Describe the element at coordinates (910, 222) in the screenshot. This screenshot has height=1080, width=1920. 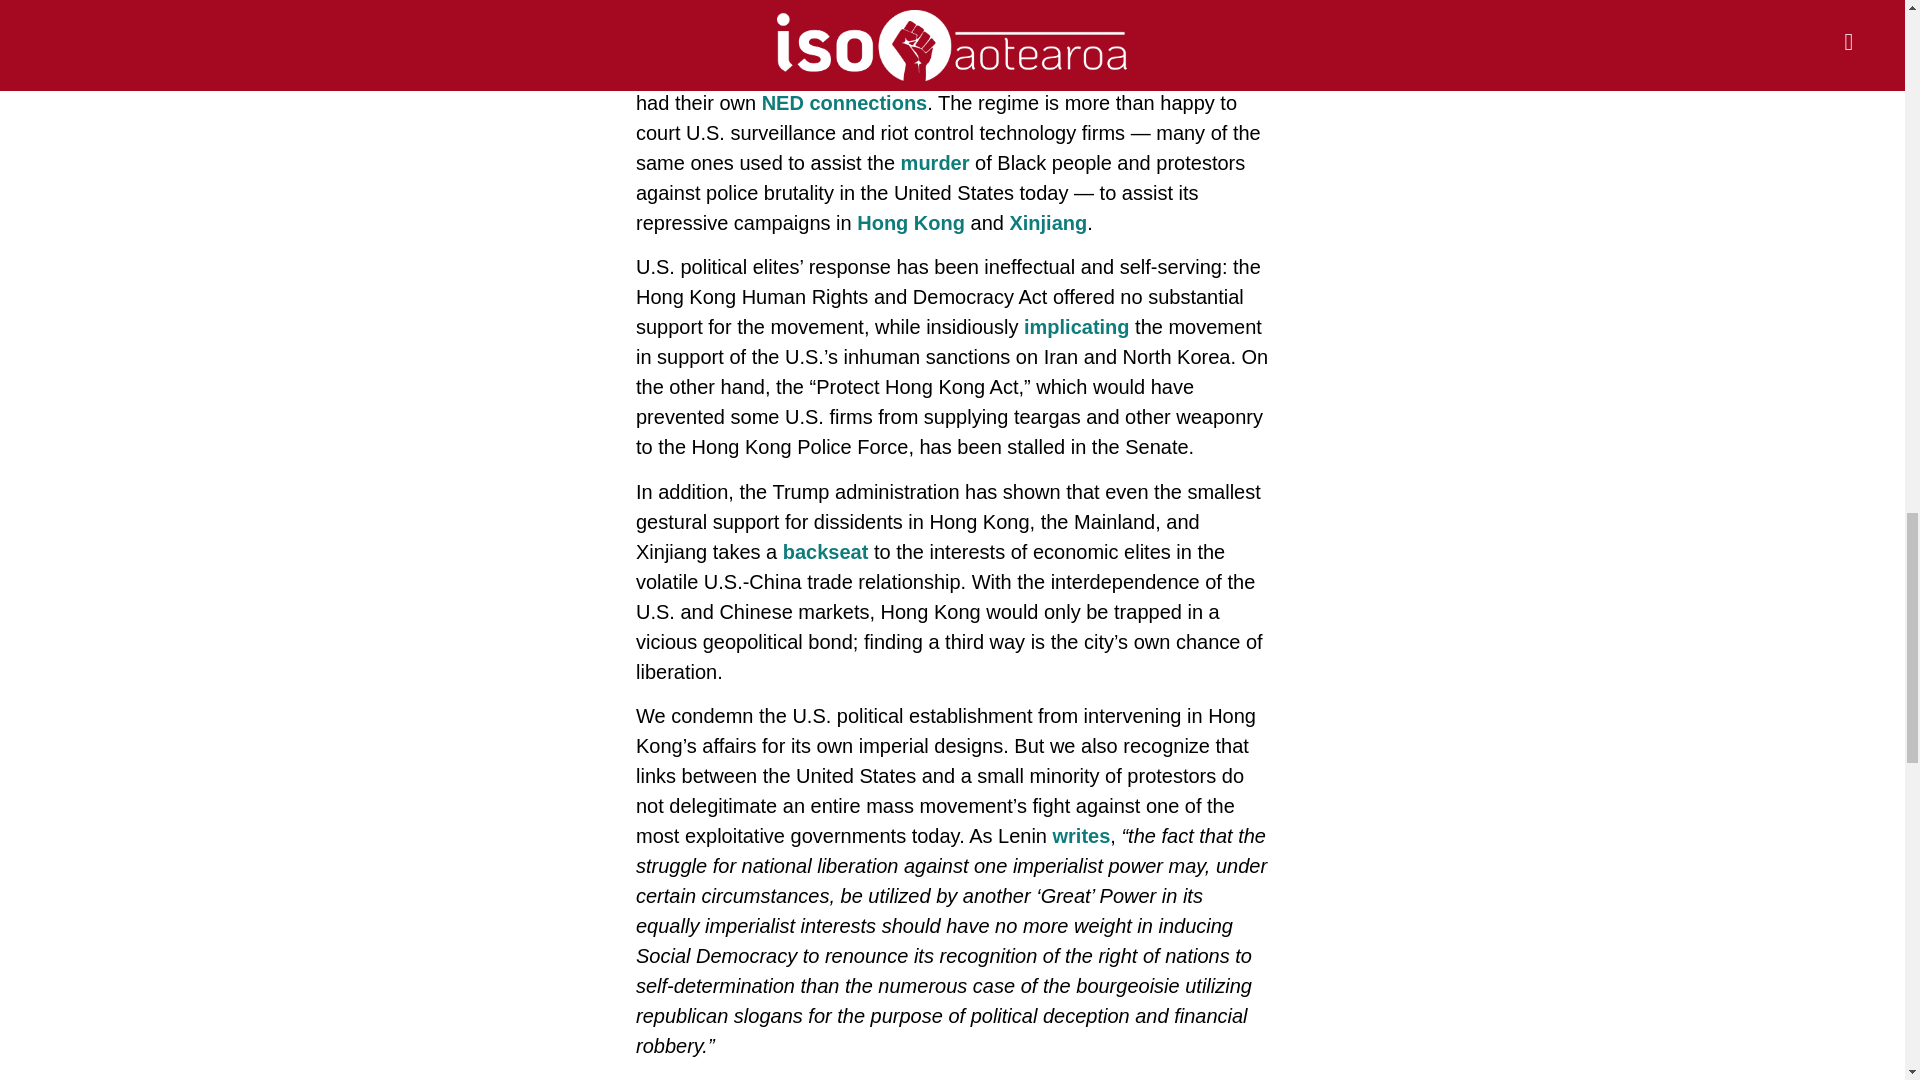
I see `Hong Kong` at that location.